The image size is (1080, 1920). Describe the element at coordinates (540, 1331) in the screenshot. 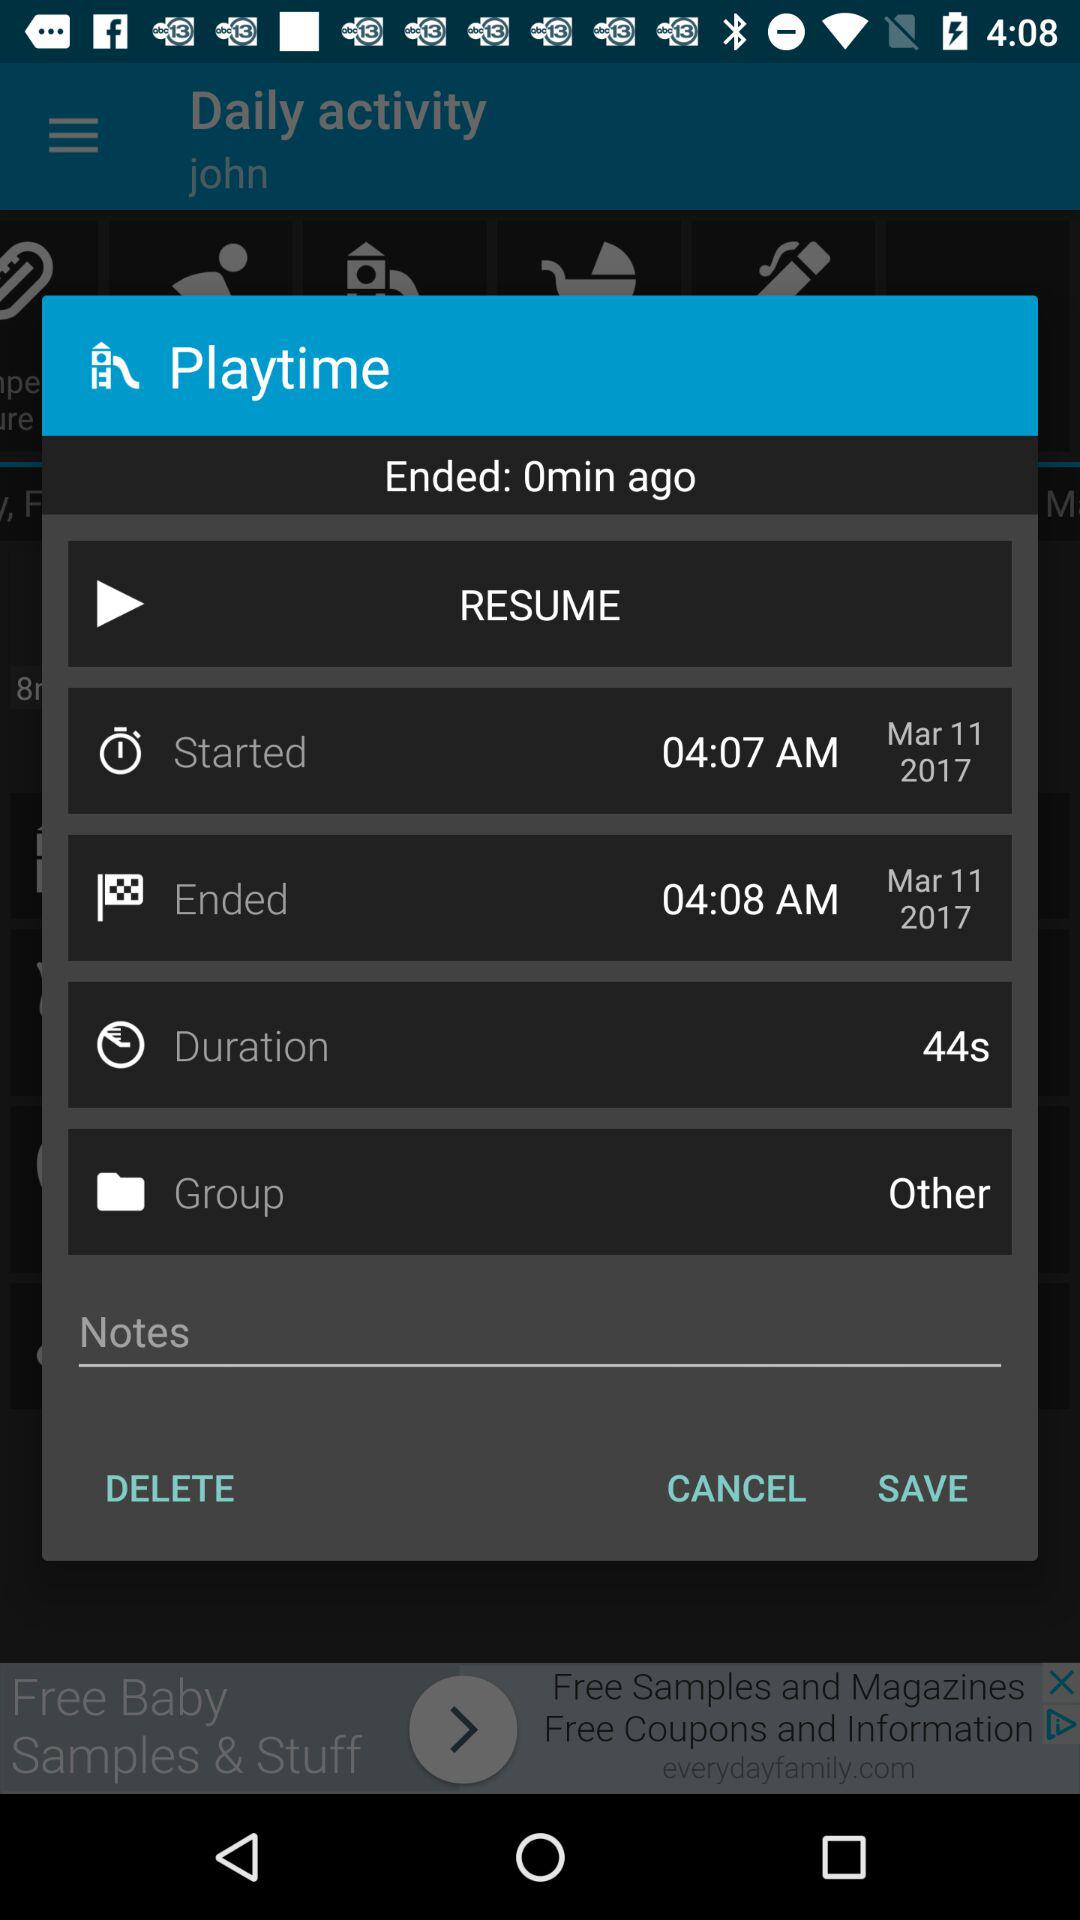

I see `choose the icon below group` at that location.